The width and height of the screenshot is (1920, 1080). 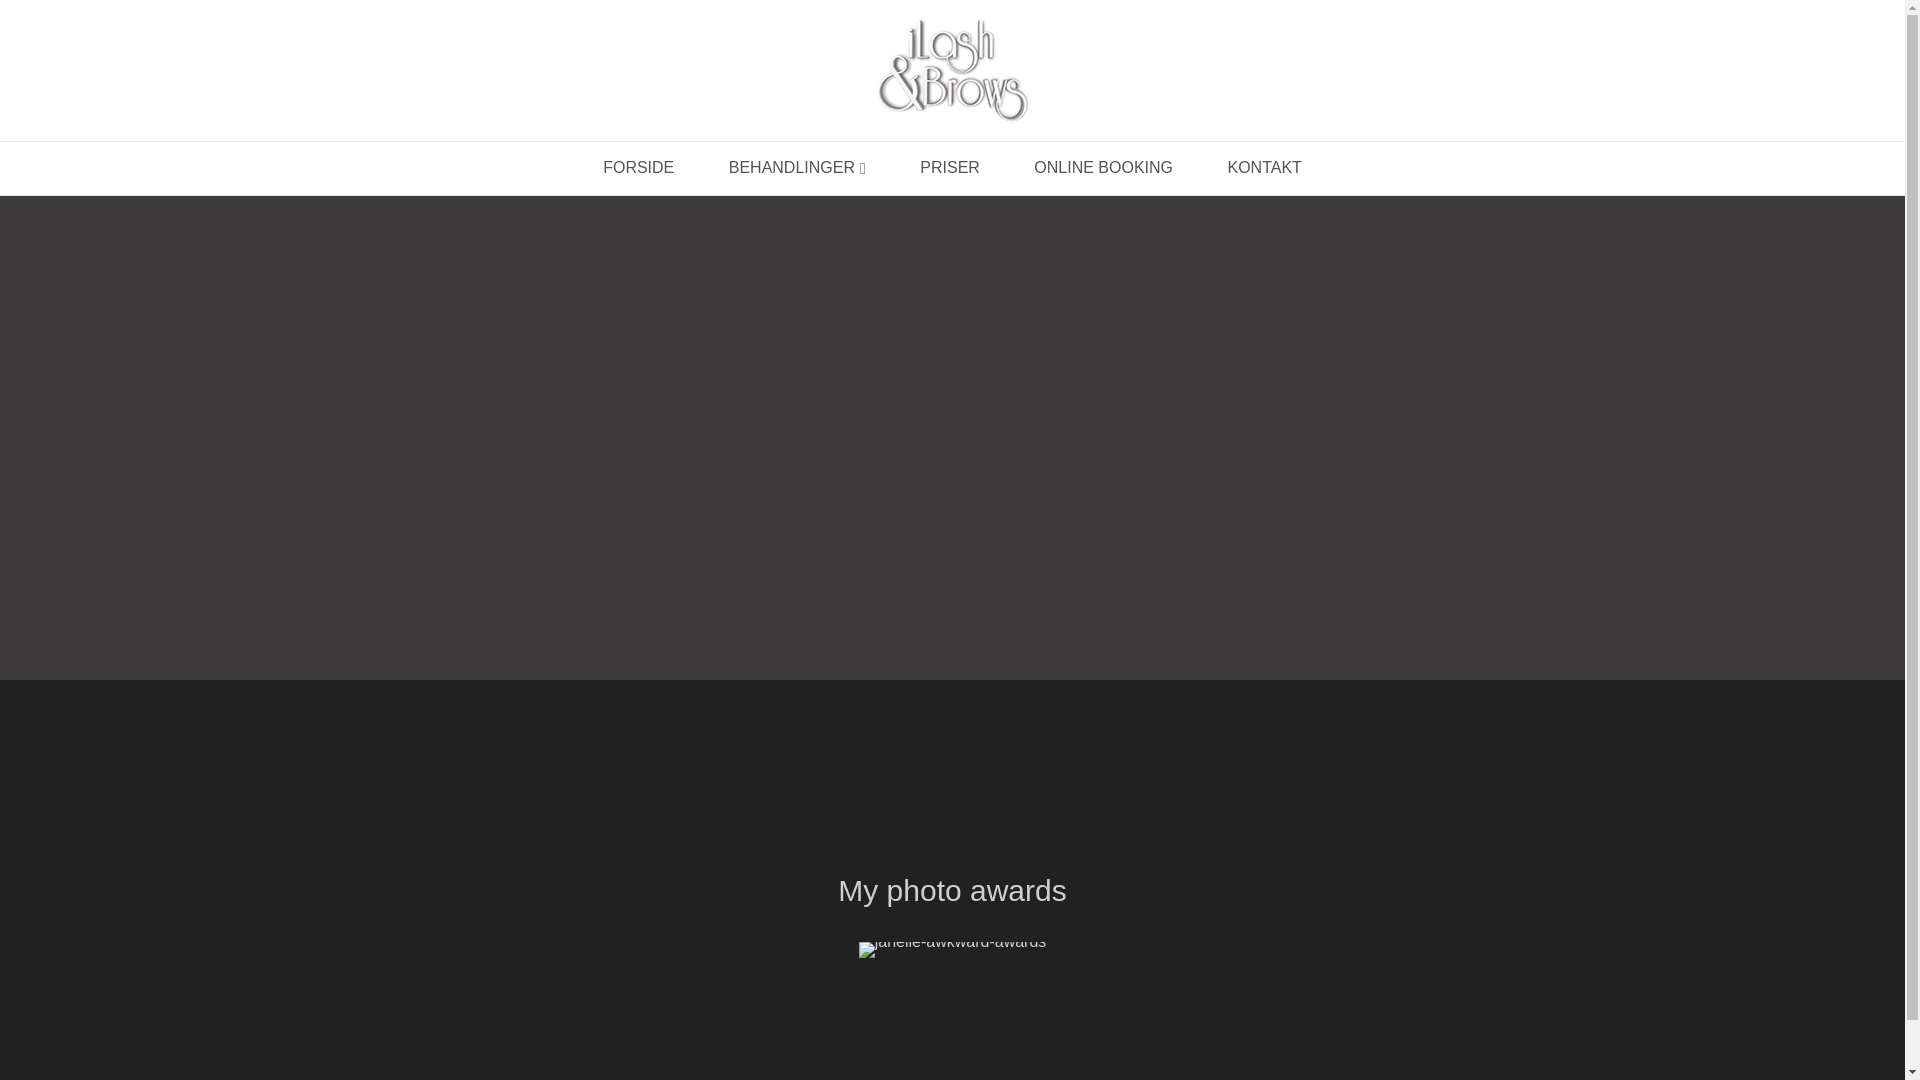 What do you see at coordinates (952, 1042) in the screenshot?
I see `Instagram` at bounding box center [952, 1042].